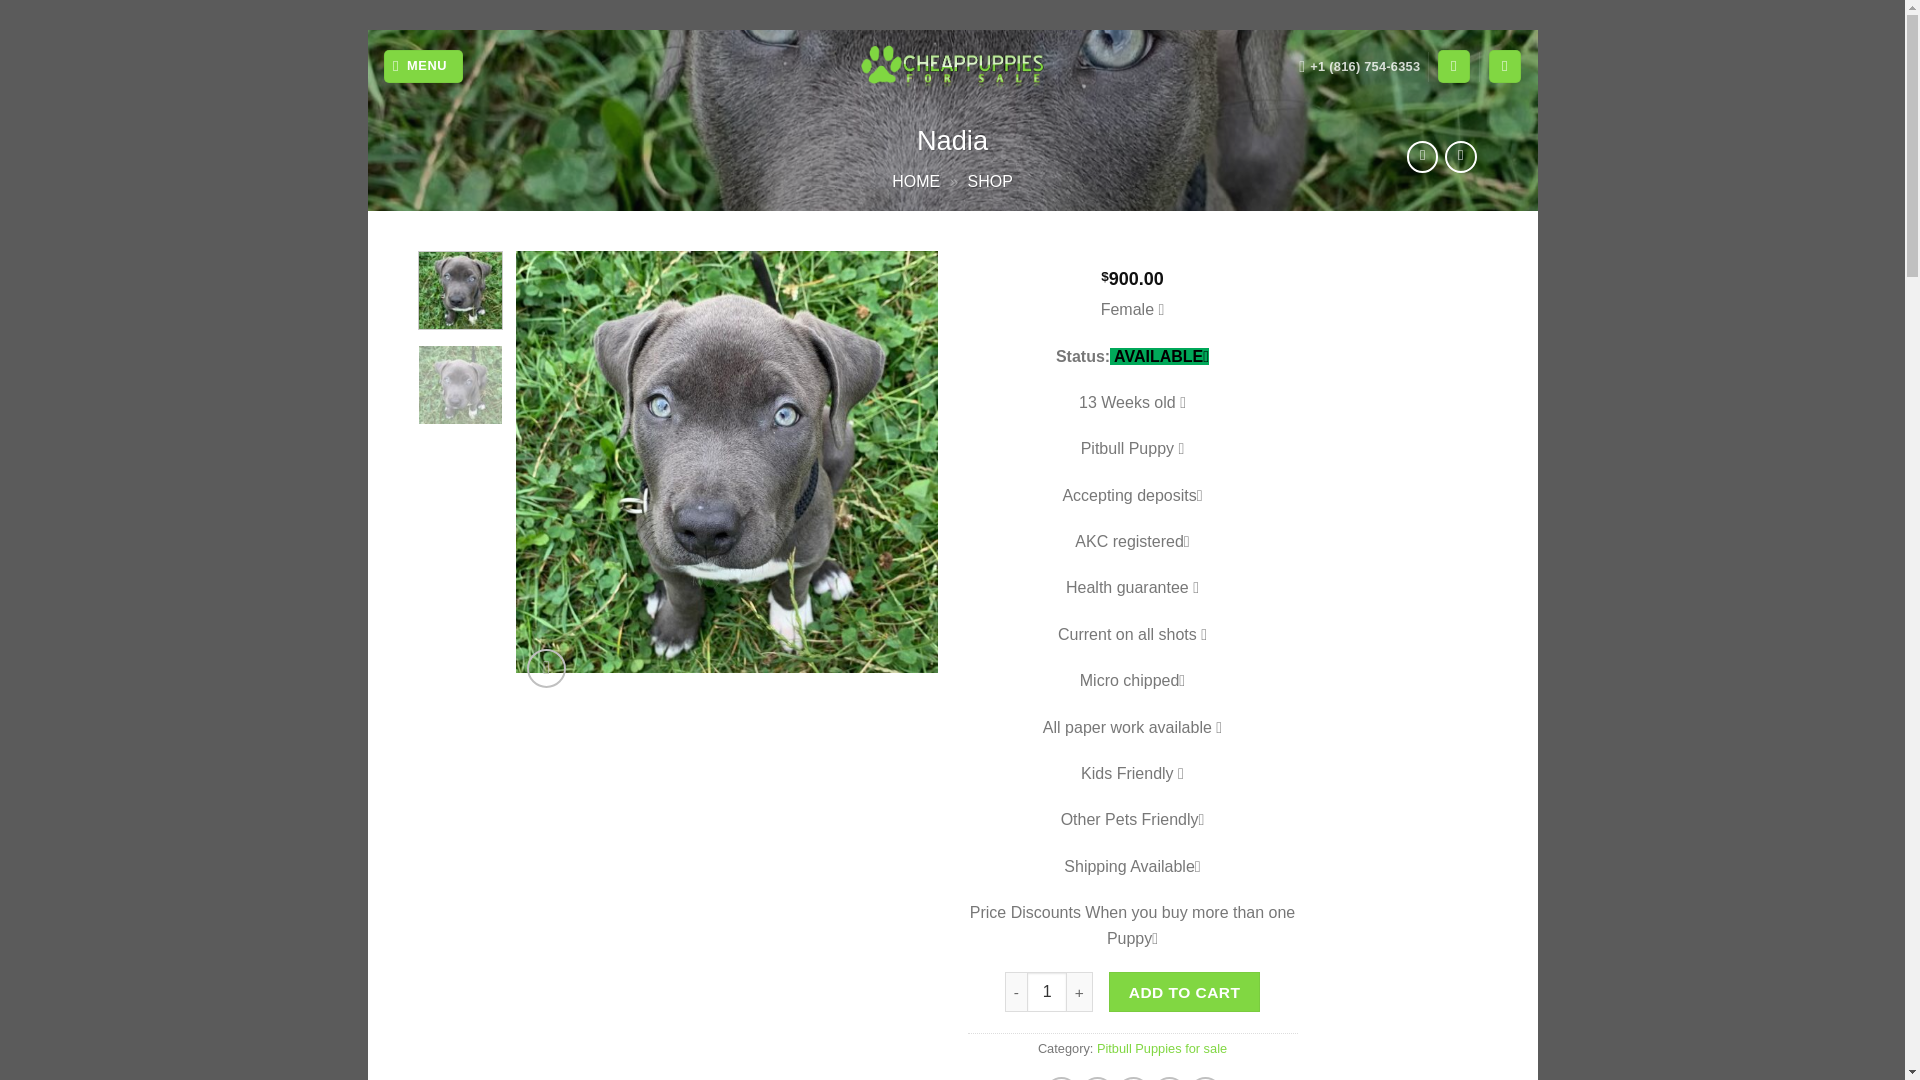 The image size is (1920, 1080). What do you see at coordinates (423, 66) in the screenshot?
I see `MENU` at bounding box center [423, 66].